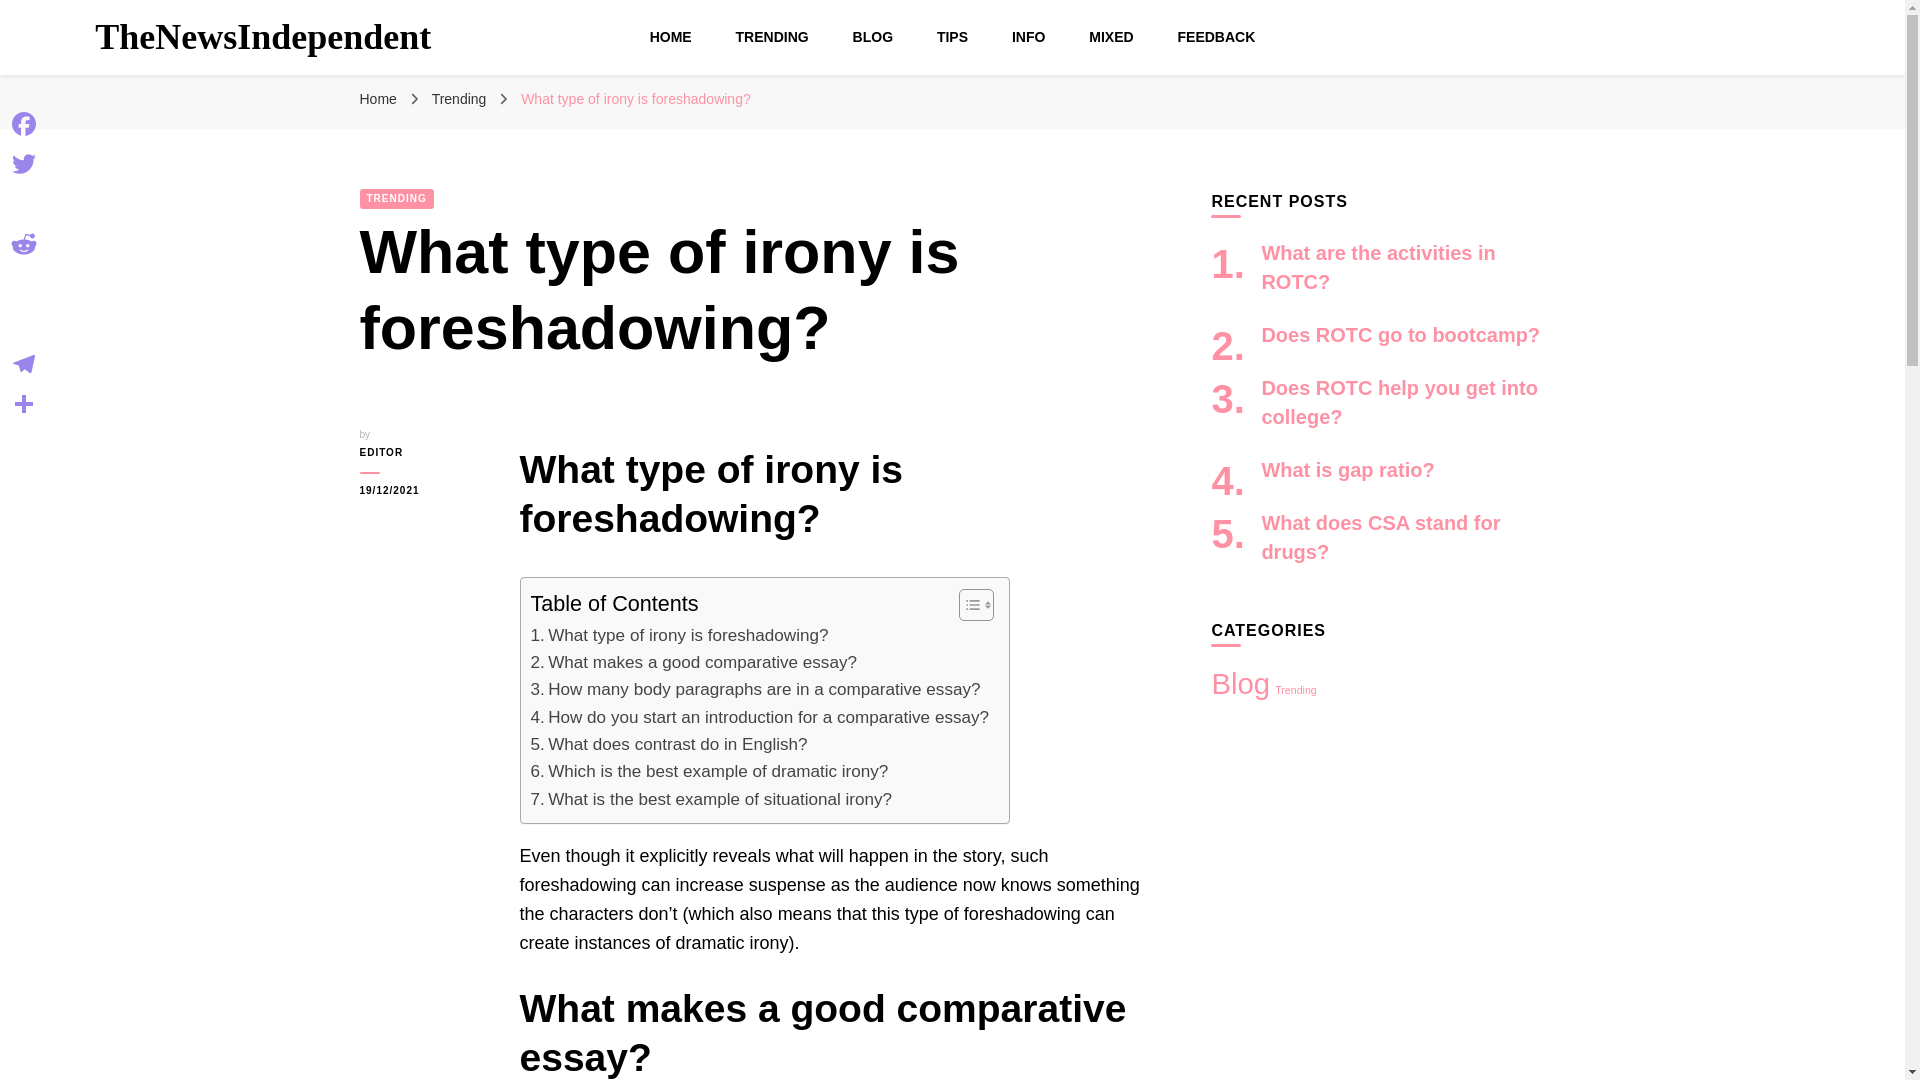  I want to click on FEEDBACK, so click(1216, 37).